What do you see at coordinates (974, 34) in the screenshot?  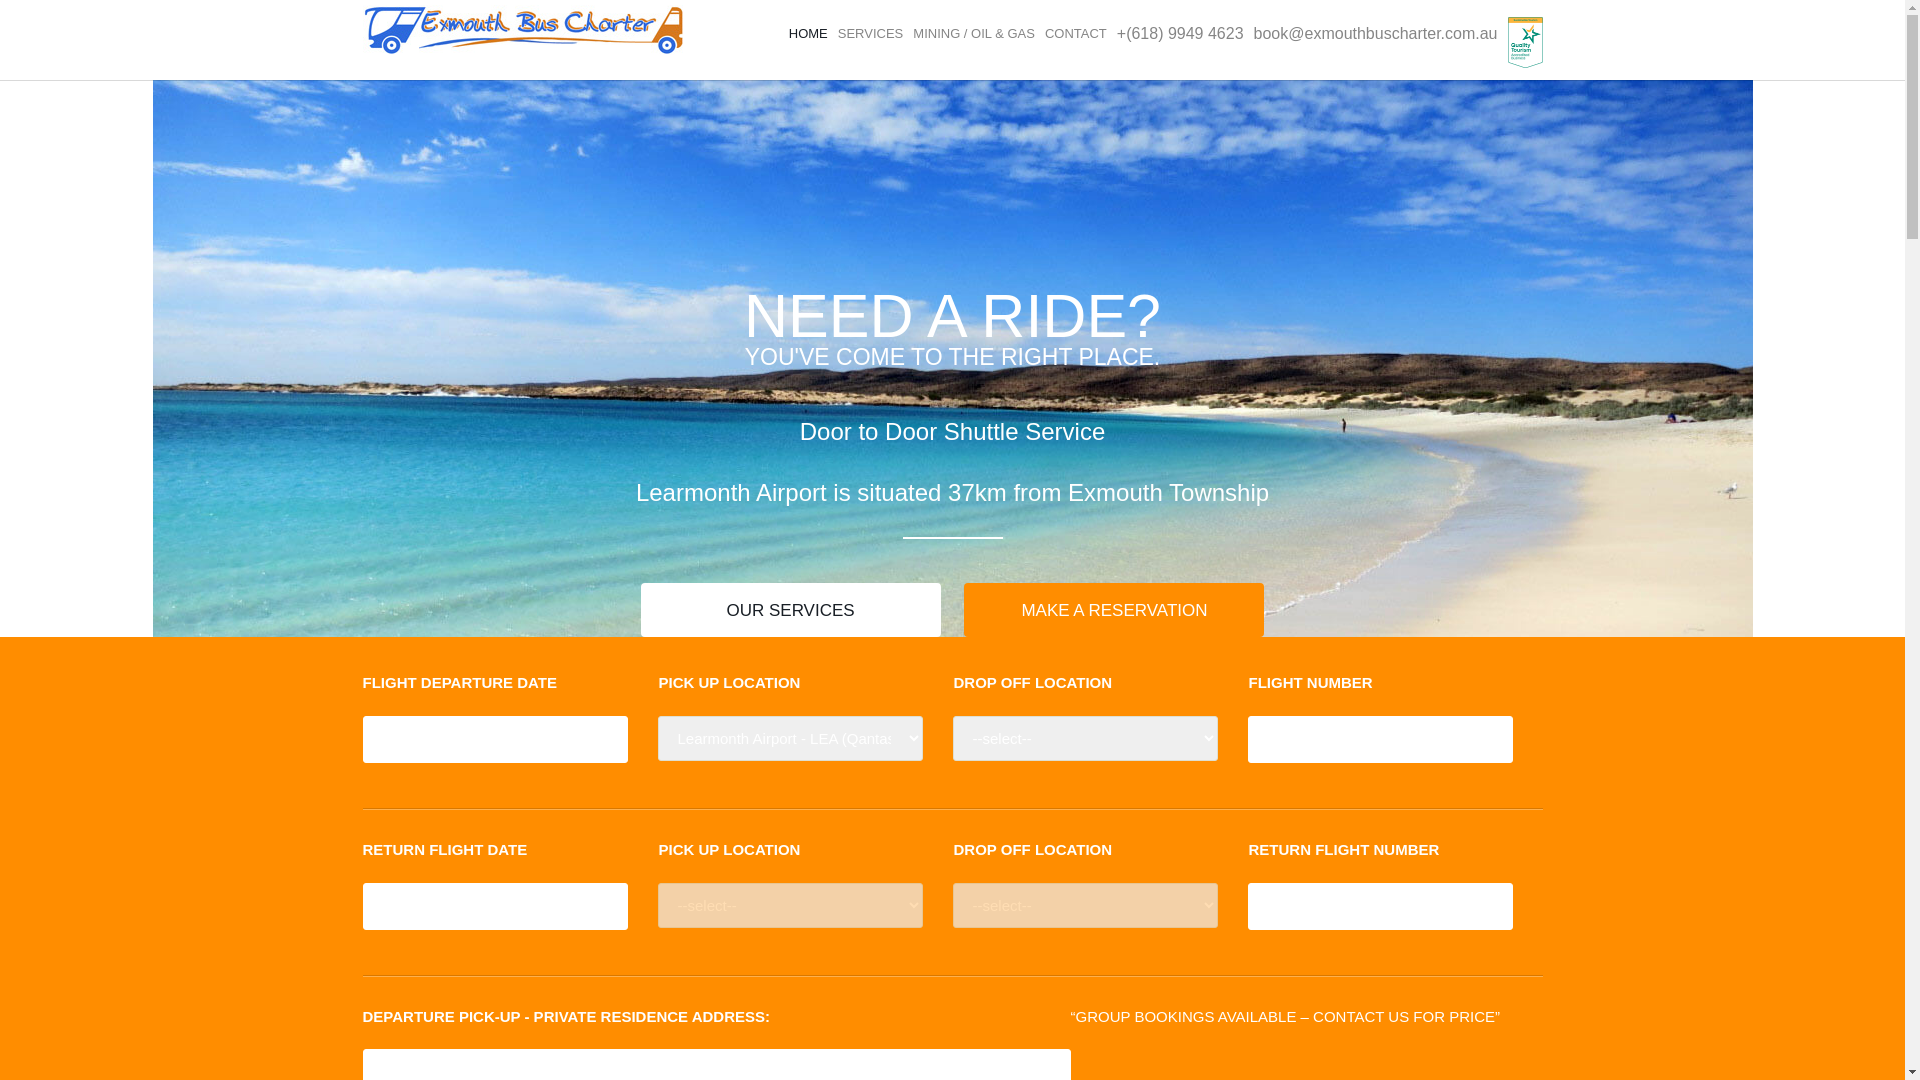 I see `MINING / OIL & GAS` at bounding box center [974, 34].